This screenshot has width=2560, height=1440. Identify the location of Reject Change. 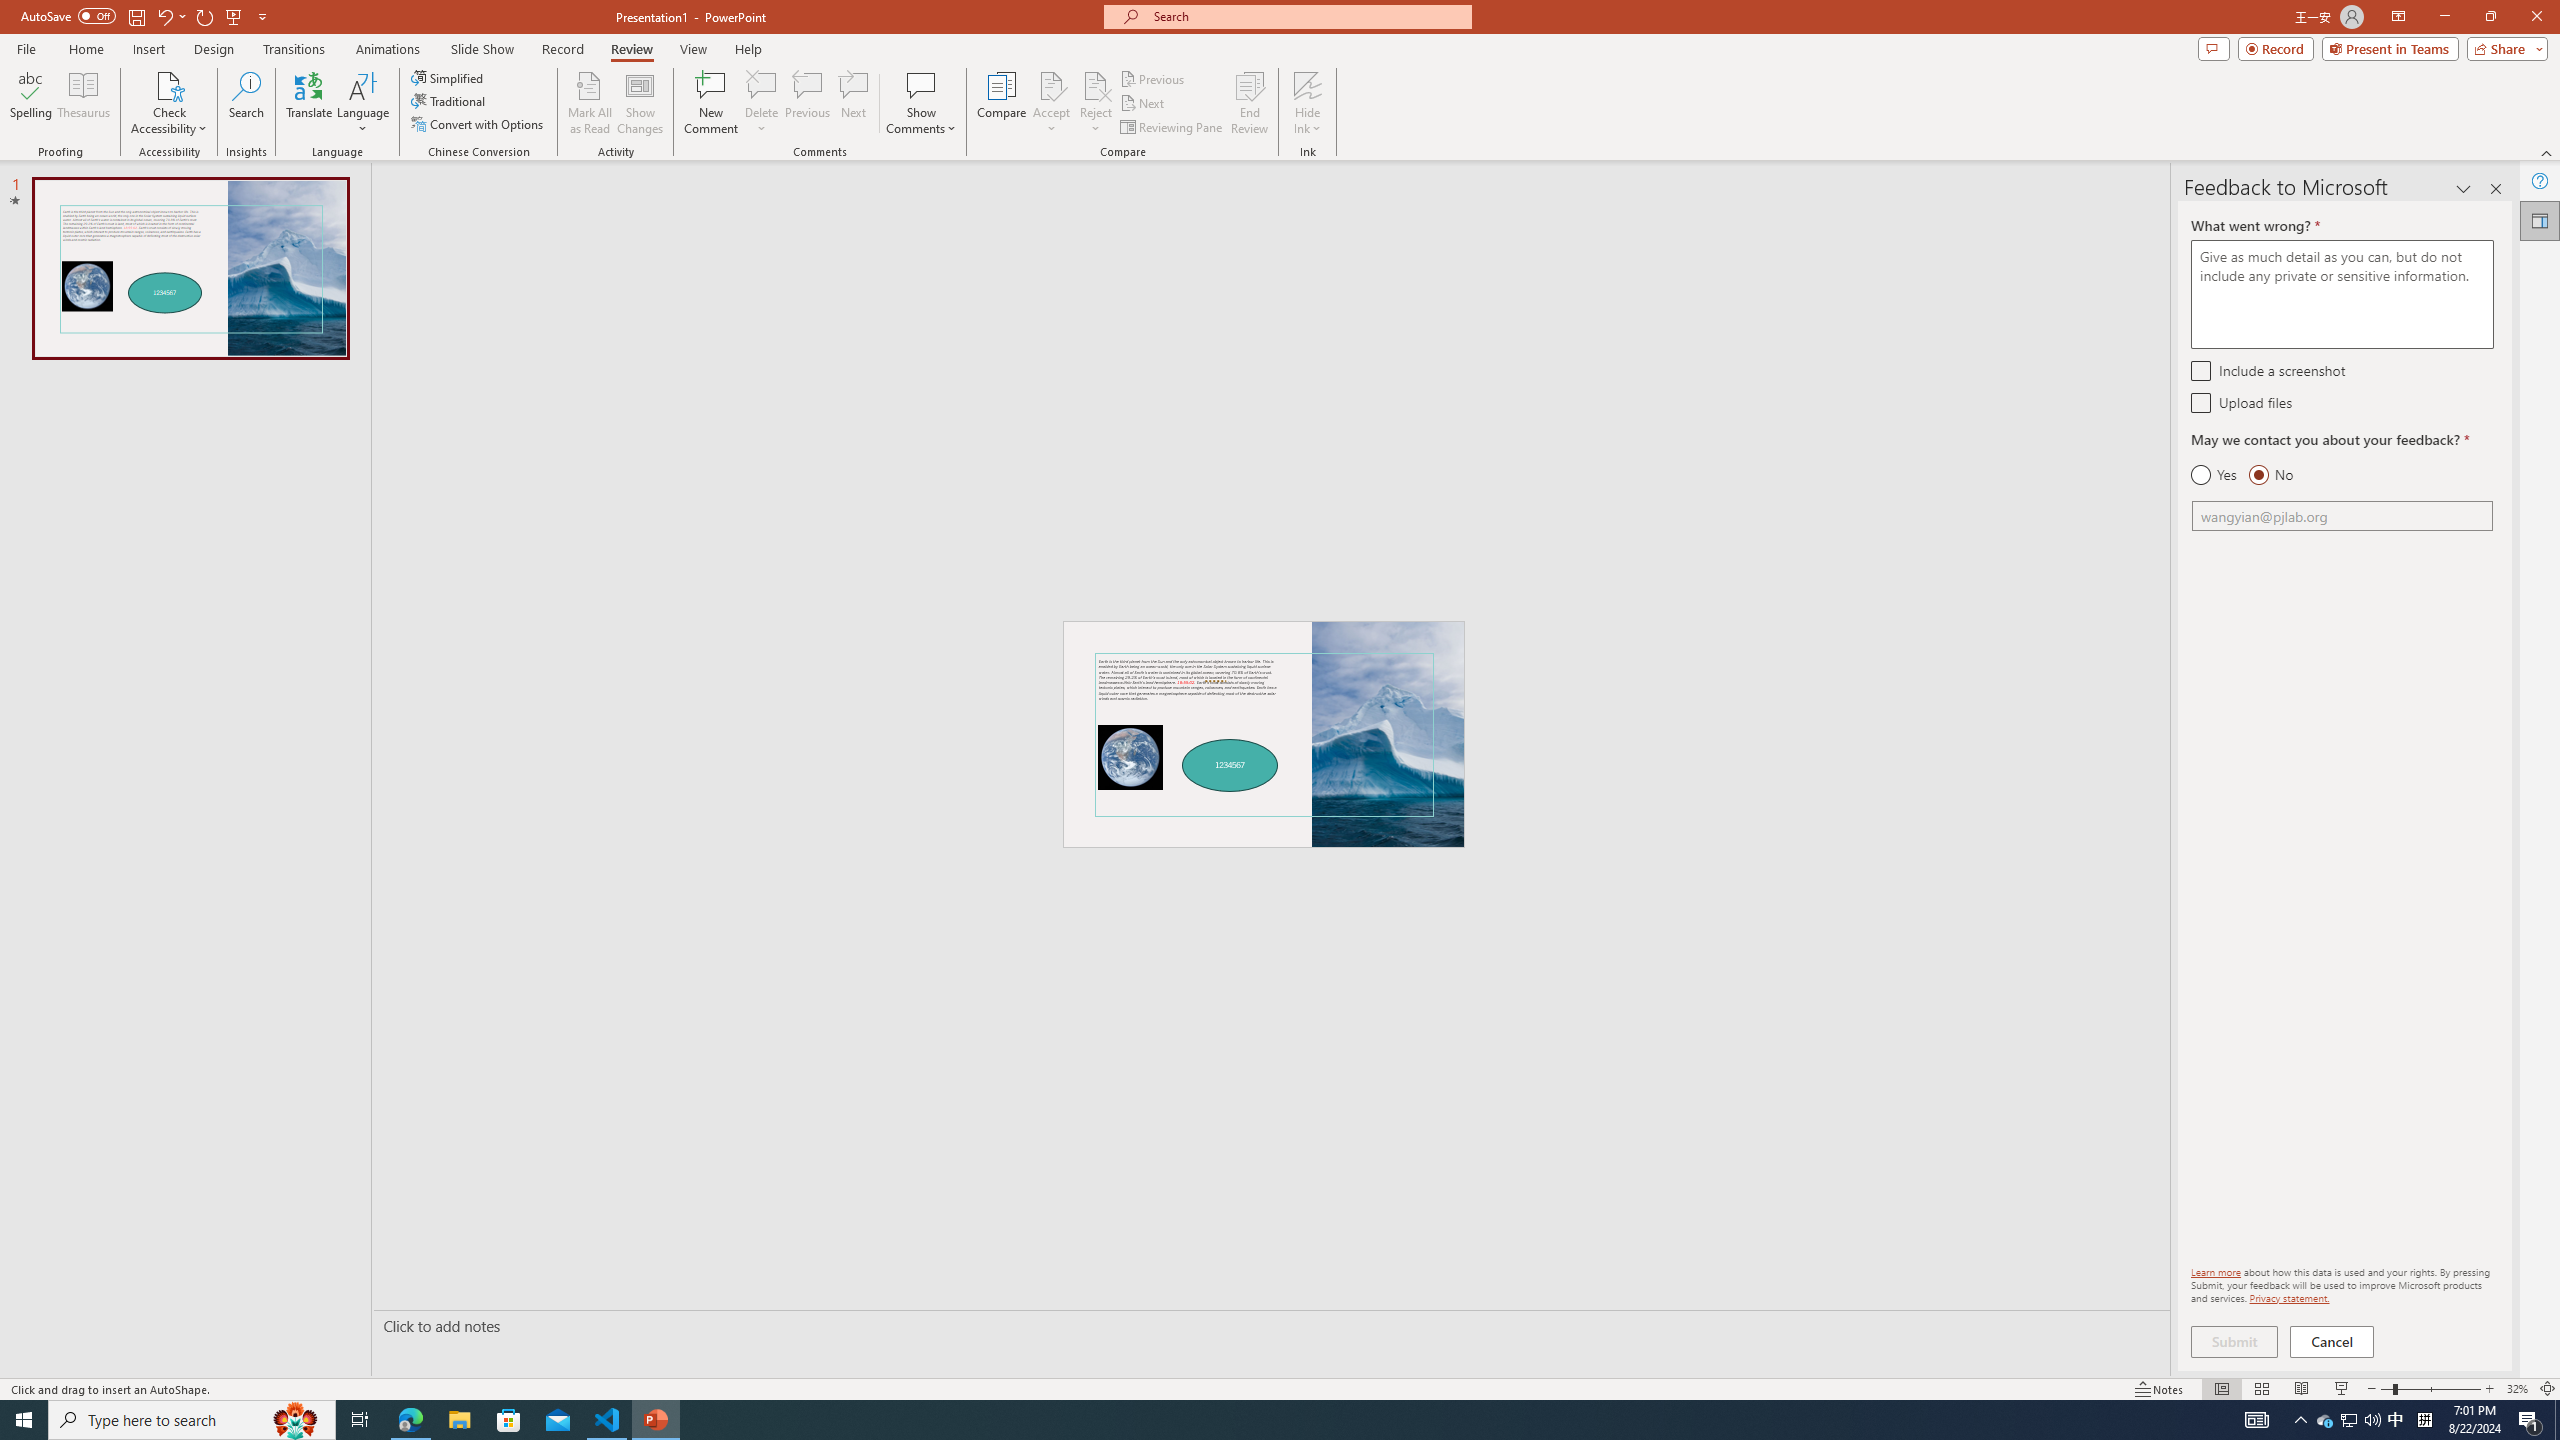
(1096, 85).